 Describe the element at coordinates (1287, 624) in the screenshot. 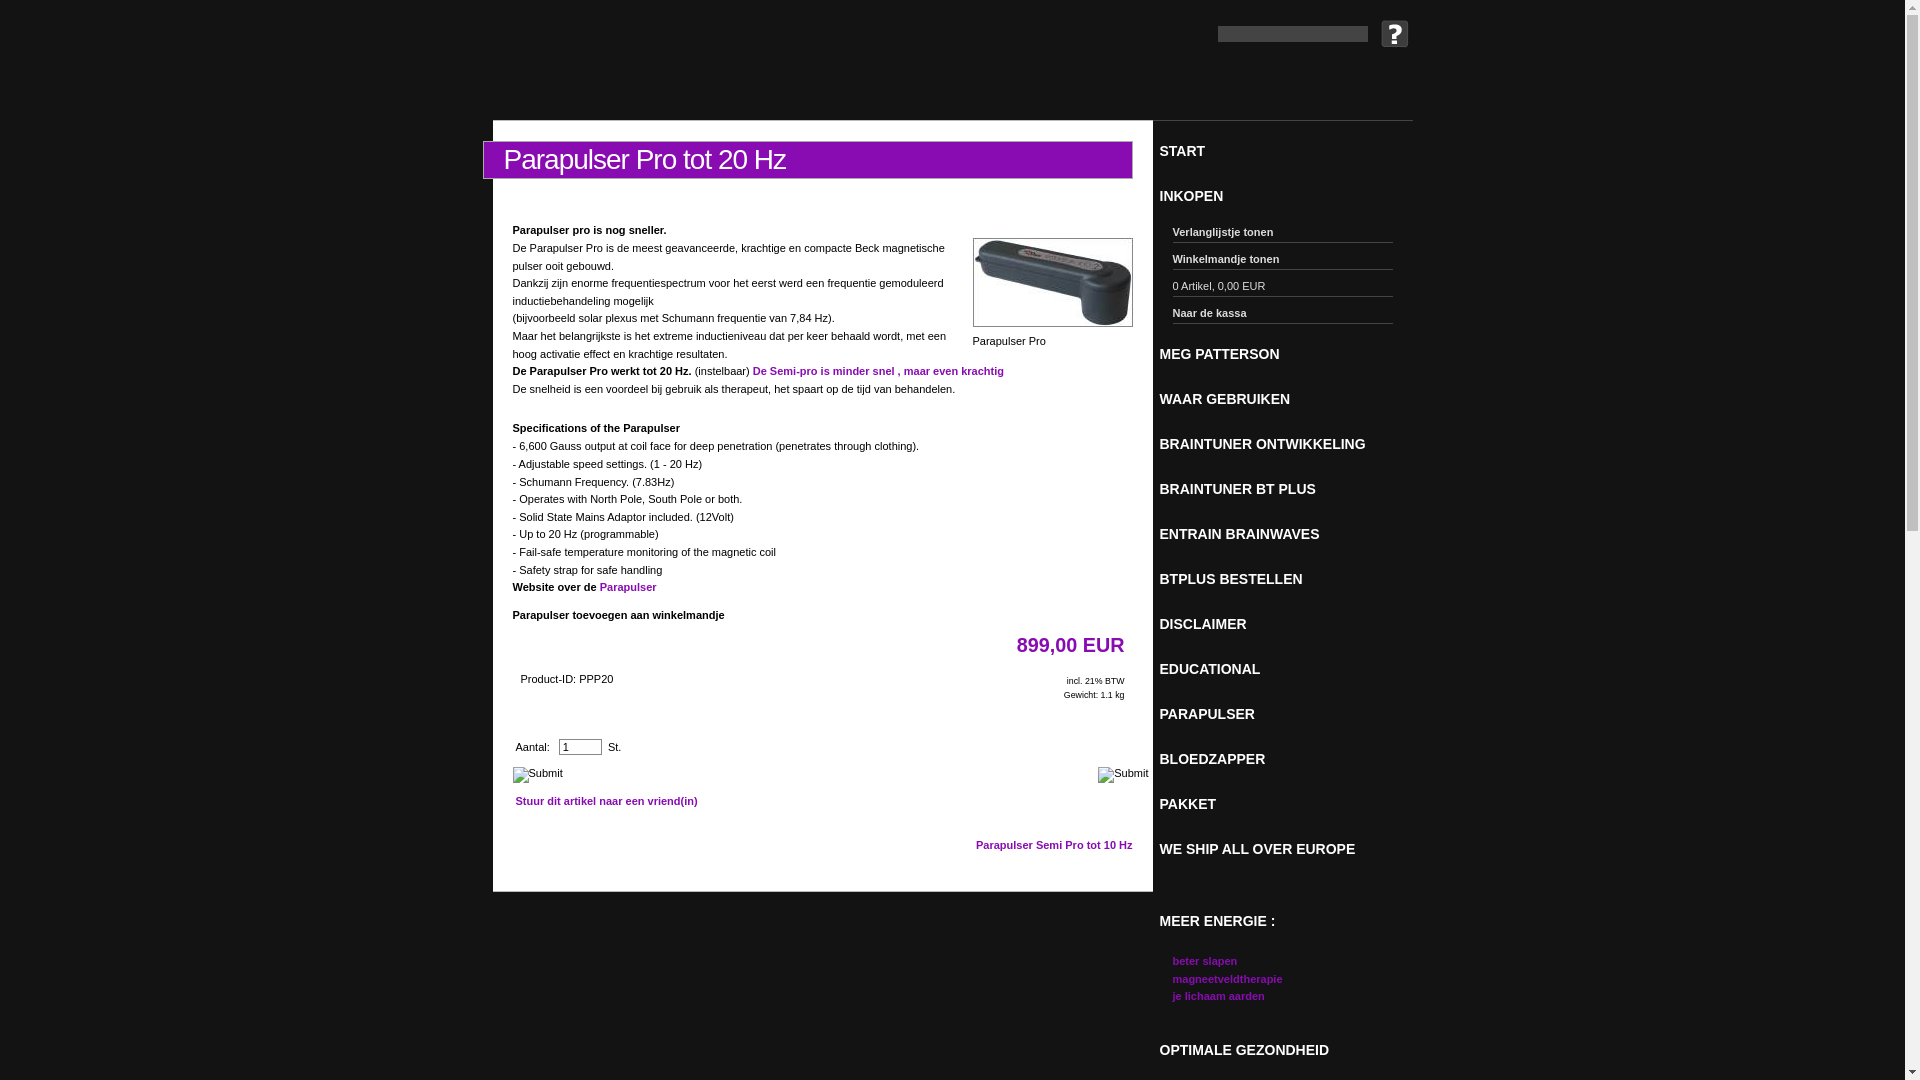

I see `DISCLAIMER` at that location.